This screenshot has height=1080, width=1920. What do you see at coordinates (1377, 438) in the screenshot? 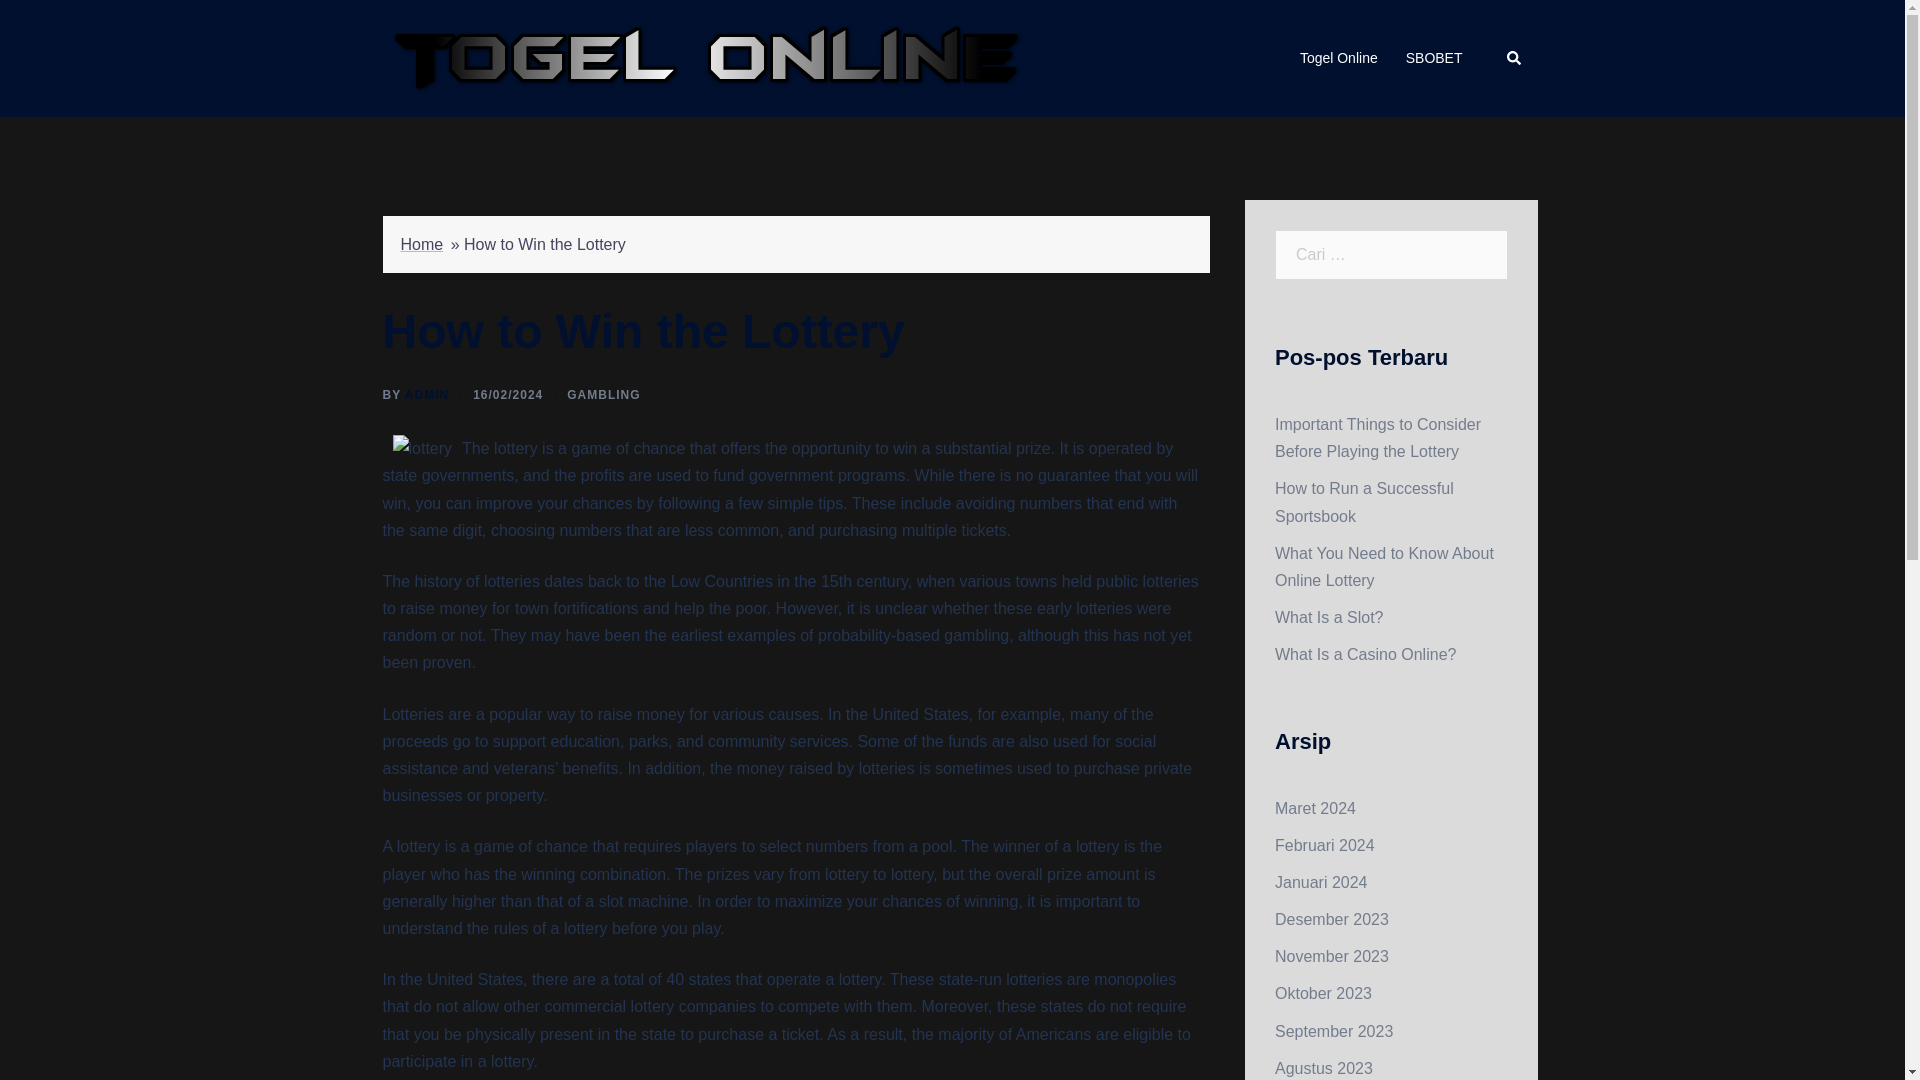
I see `Important Things to Consider Before Playing the Lottery` at bounding box center [1377, 438].